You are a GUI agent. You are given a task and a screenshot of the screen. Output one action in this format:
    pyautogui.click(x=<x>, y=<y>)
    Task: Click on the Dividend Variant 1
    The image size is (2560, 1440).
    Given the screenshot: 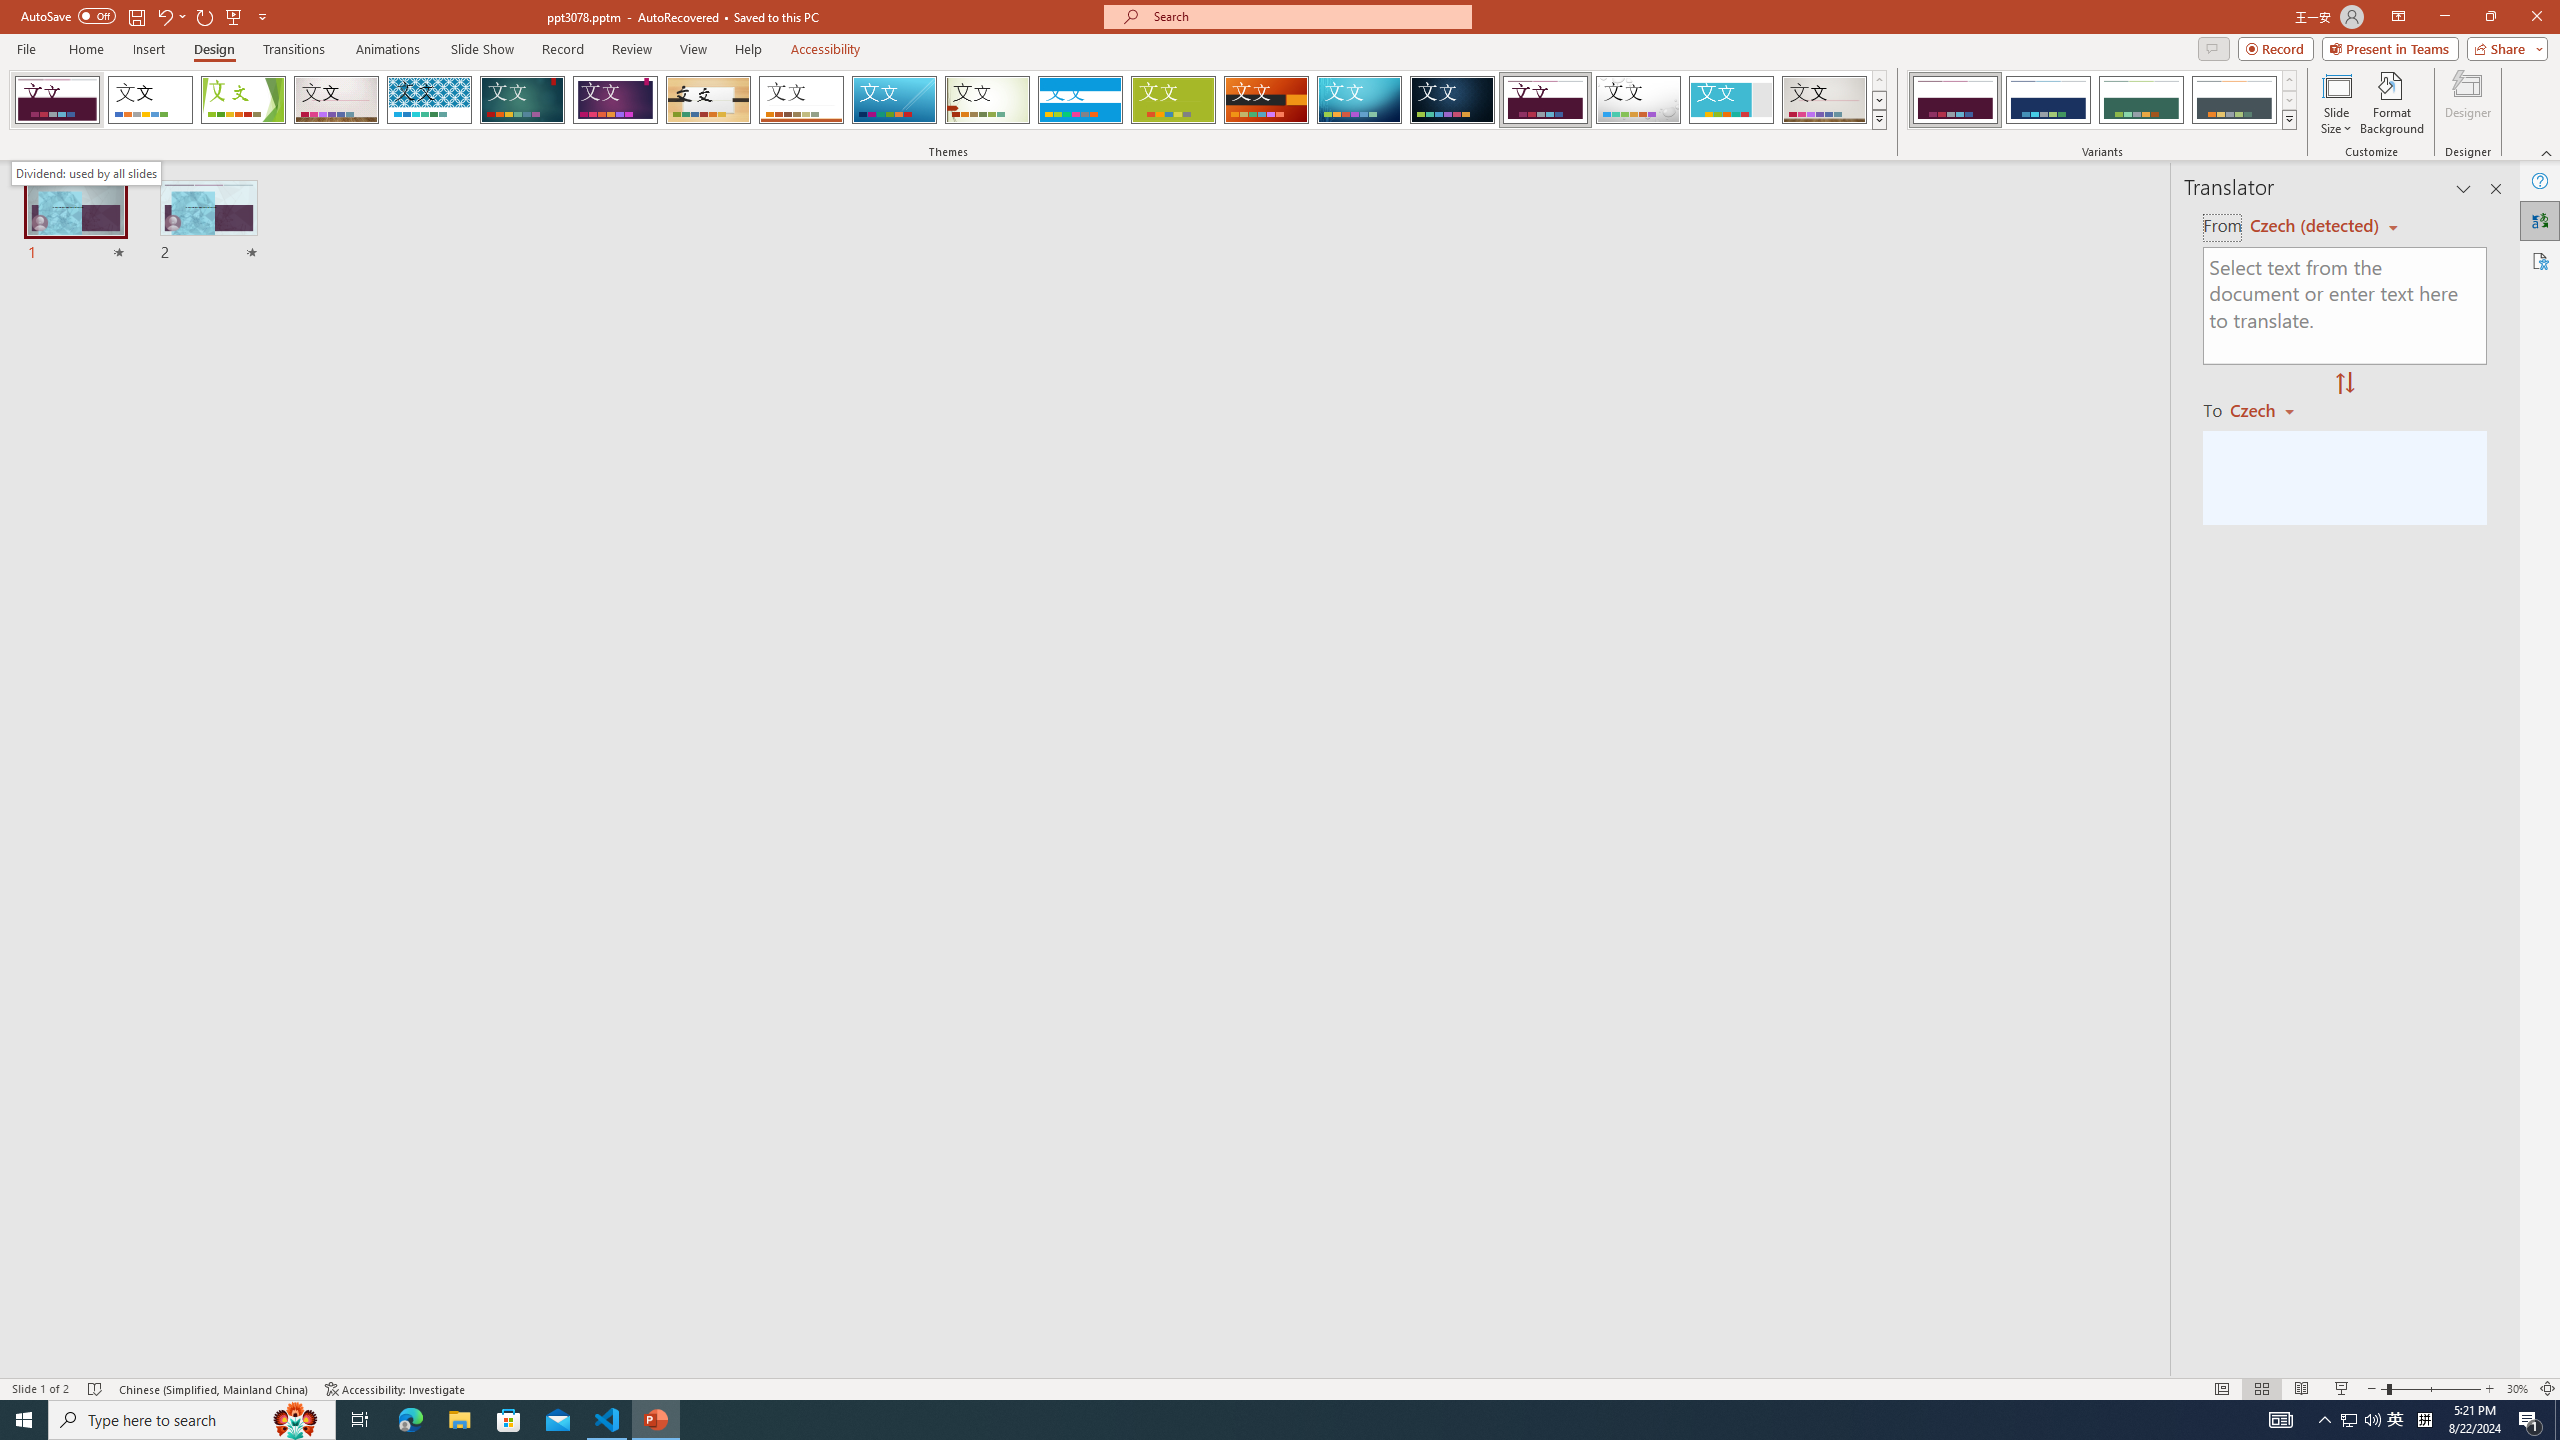 What is the action you would take?
    pyautogui.click(x=1955, y=100)
    